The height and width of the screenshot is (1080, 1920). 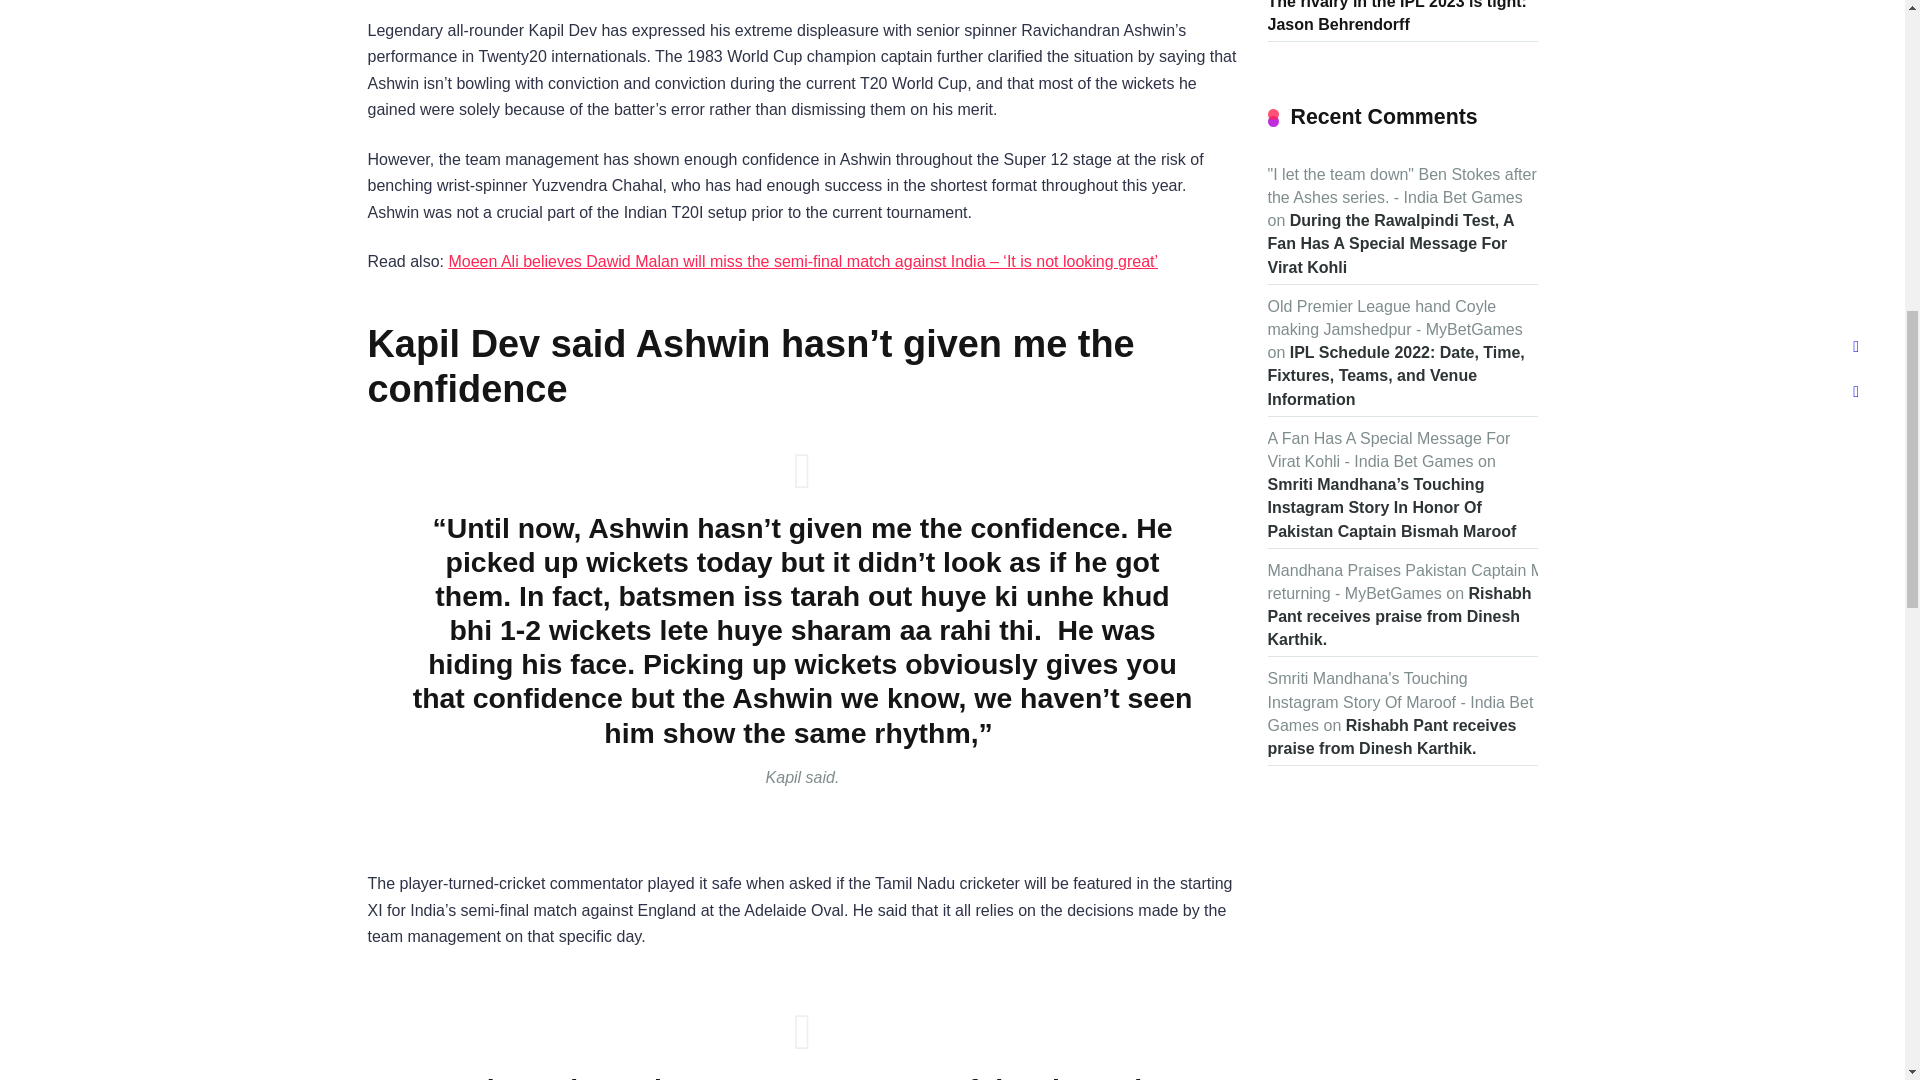 I want to click on The rivalry in the IPL 2023 is tight: Jason Behrendorff, so click(x=1396, y=18).